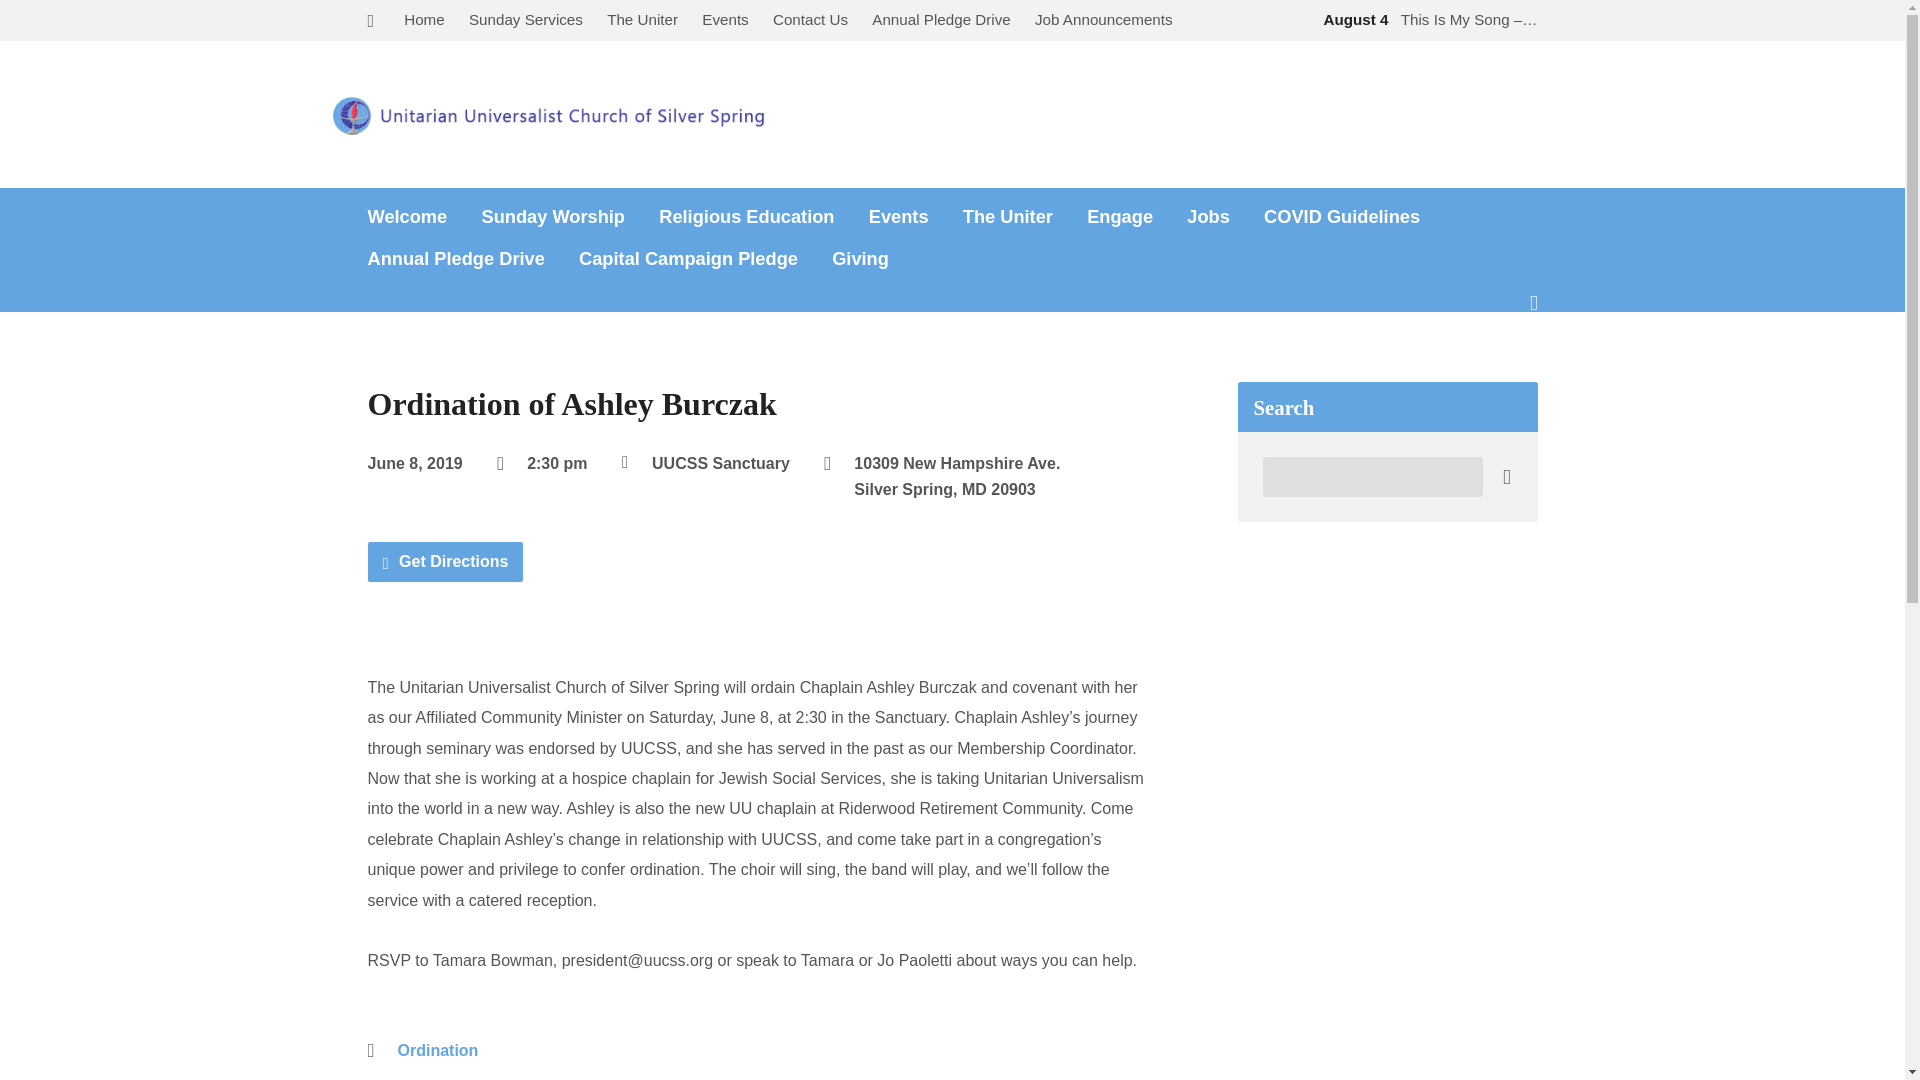  I want to click on Welcome, so click(408, 216).